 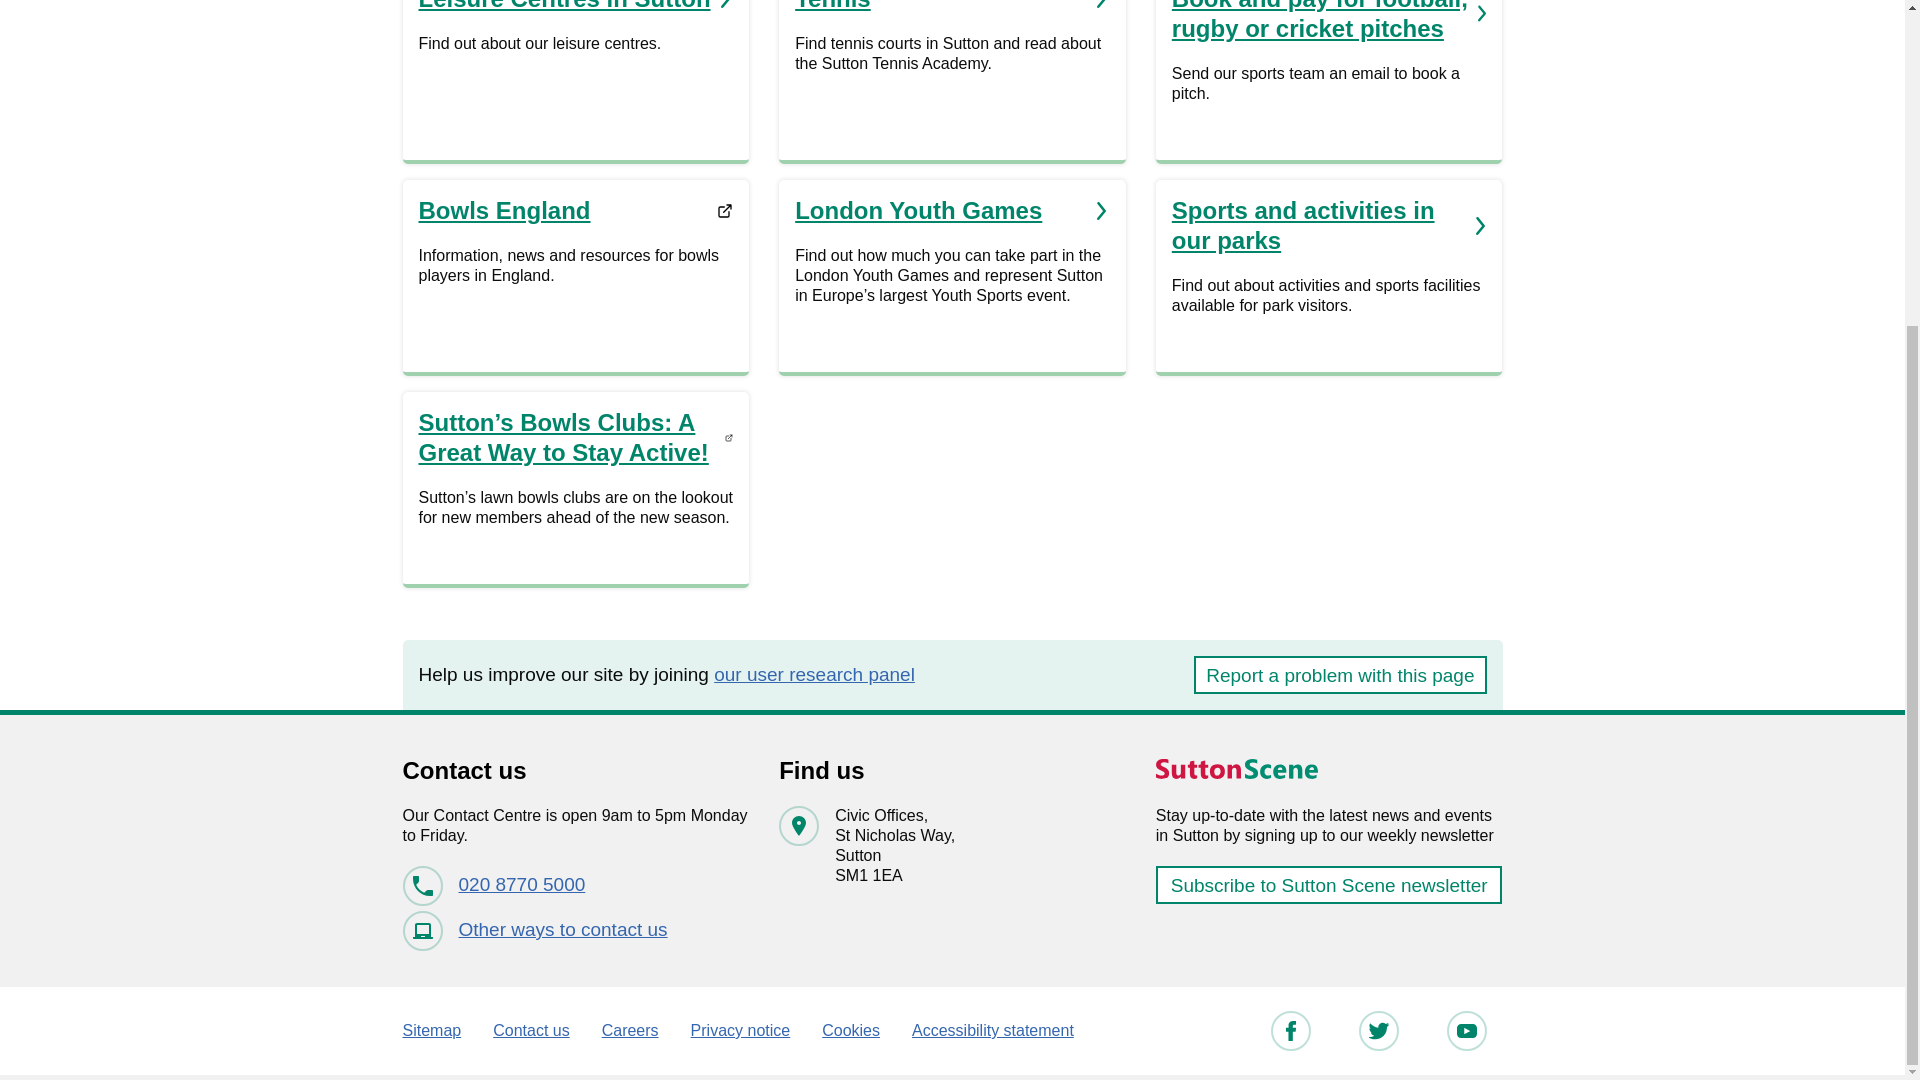 What do you see at coordinates (1289, 1030) in the screenshot?
I see `Twitter logo` at bounding box center [1289, 1030].